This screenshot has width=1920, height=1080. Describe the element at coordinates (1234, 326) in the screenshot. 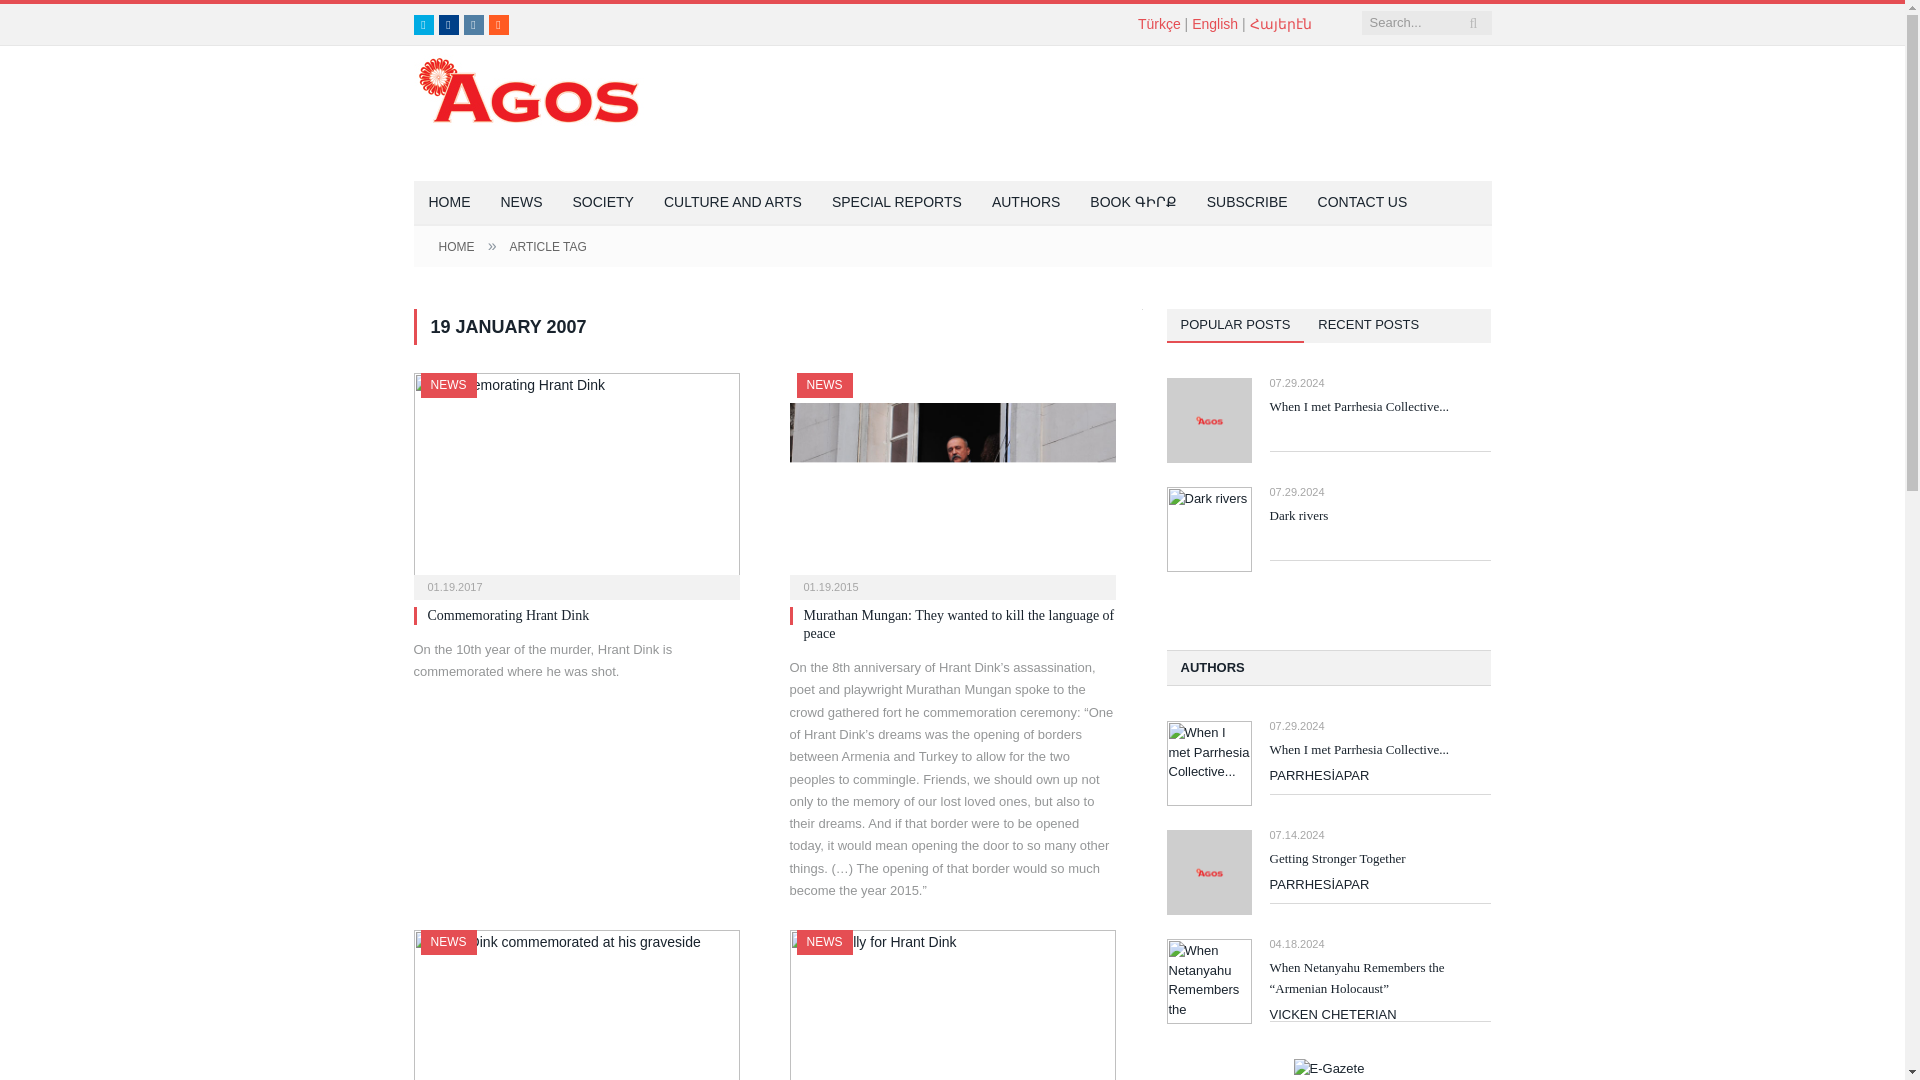

I see `POPULAR POSTS` at that location.